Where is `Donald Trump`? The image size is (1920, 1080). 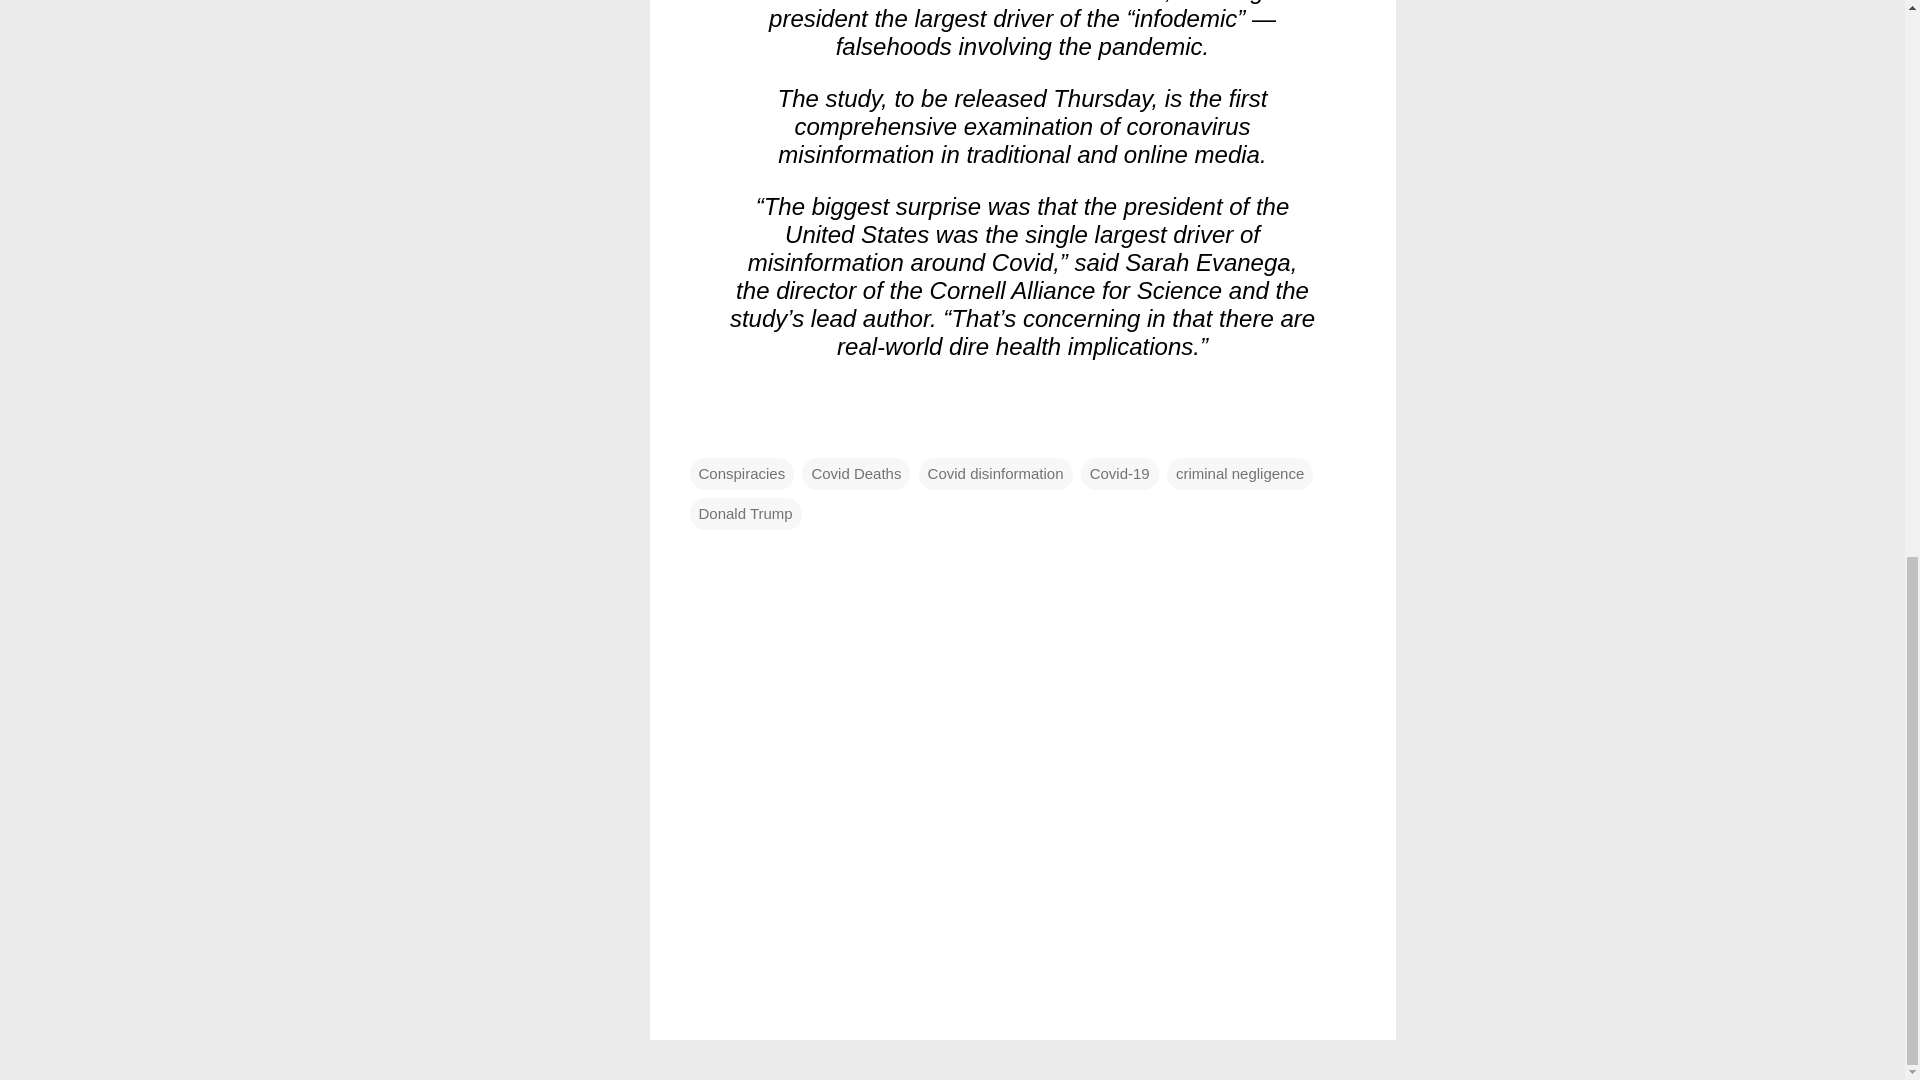
Donald Trump is located at coordinates (746, 512).